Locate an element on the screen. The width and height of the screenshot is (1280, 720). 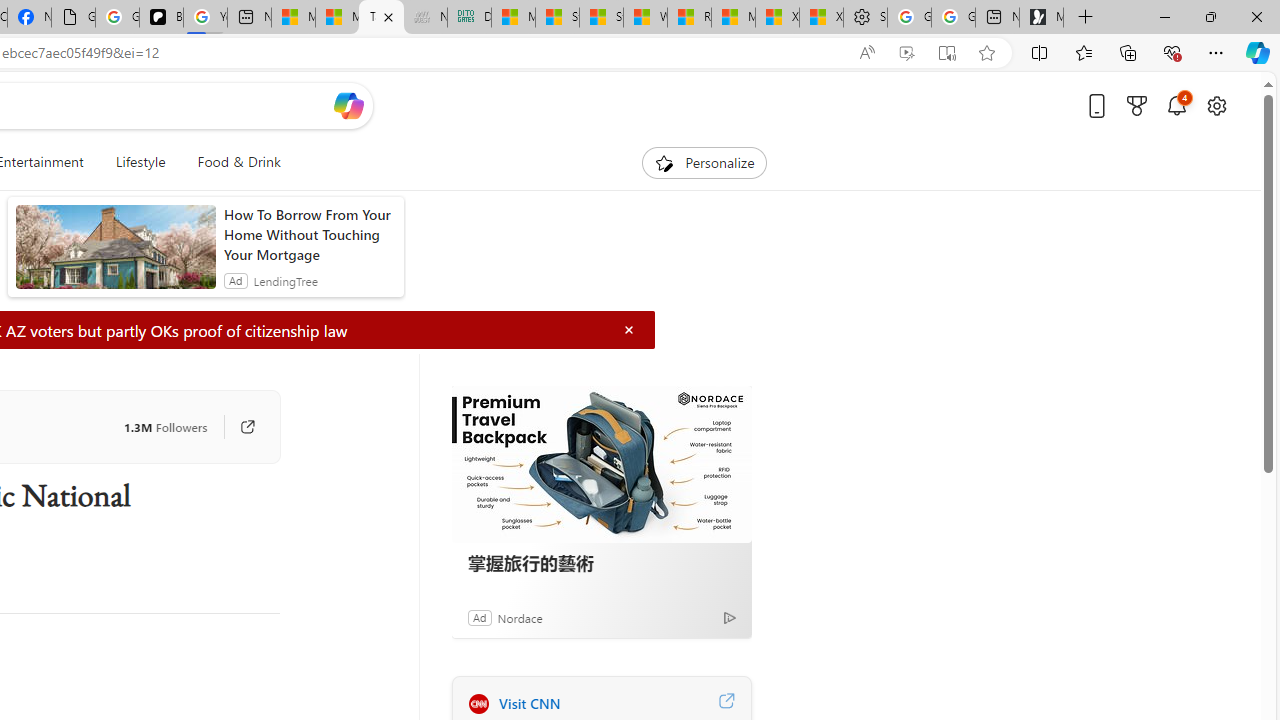
Notifications is located at coordinates (1176, 105).